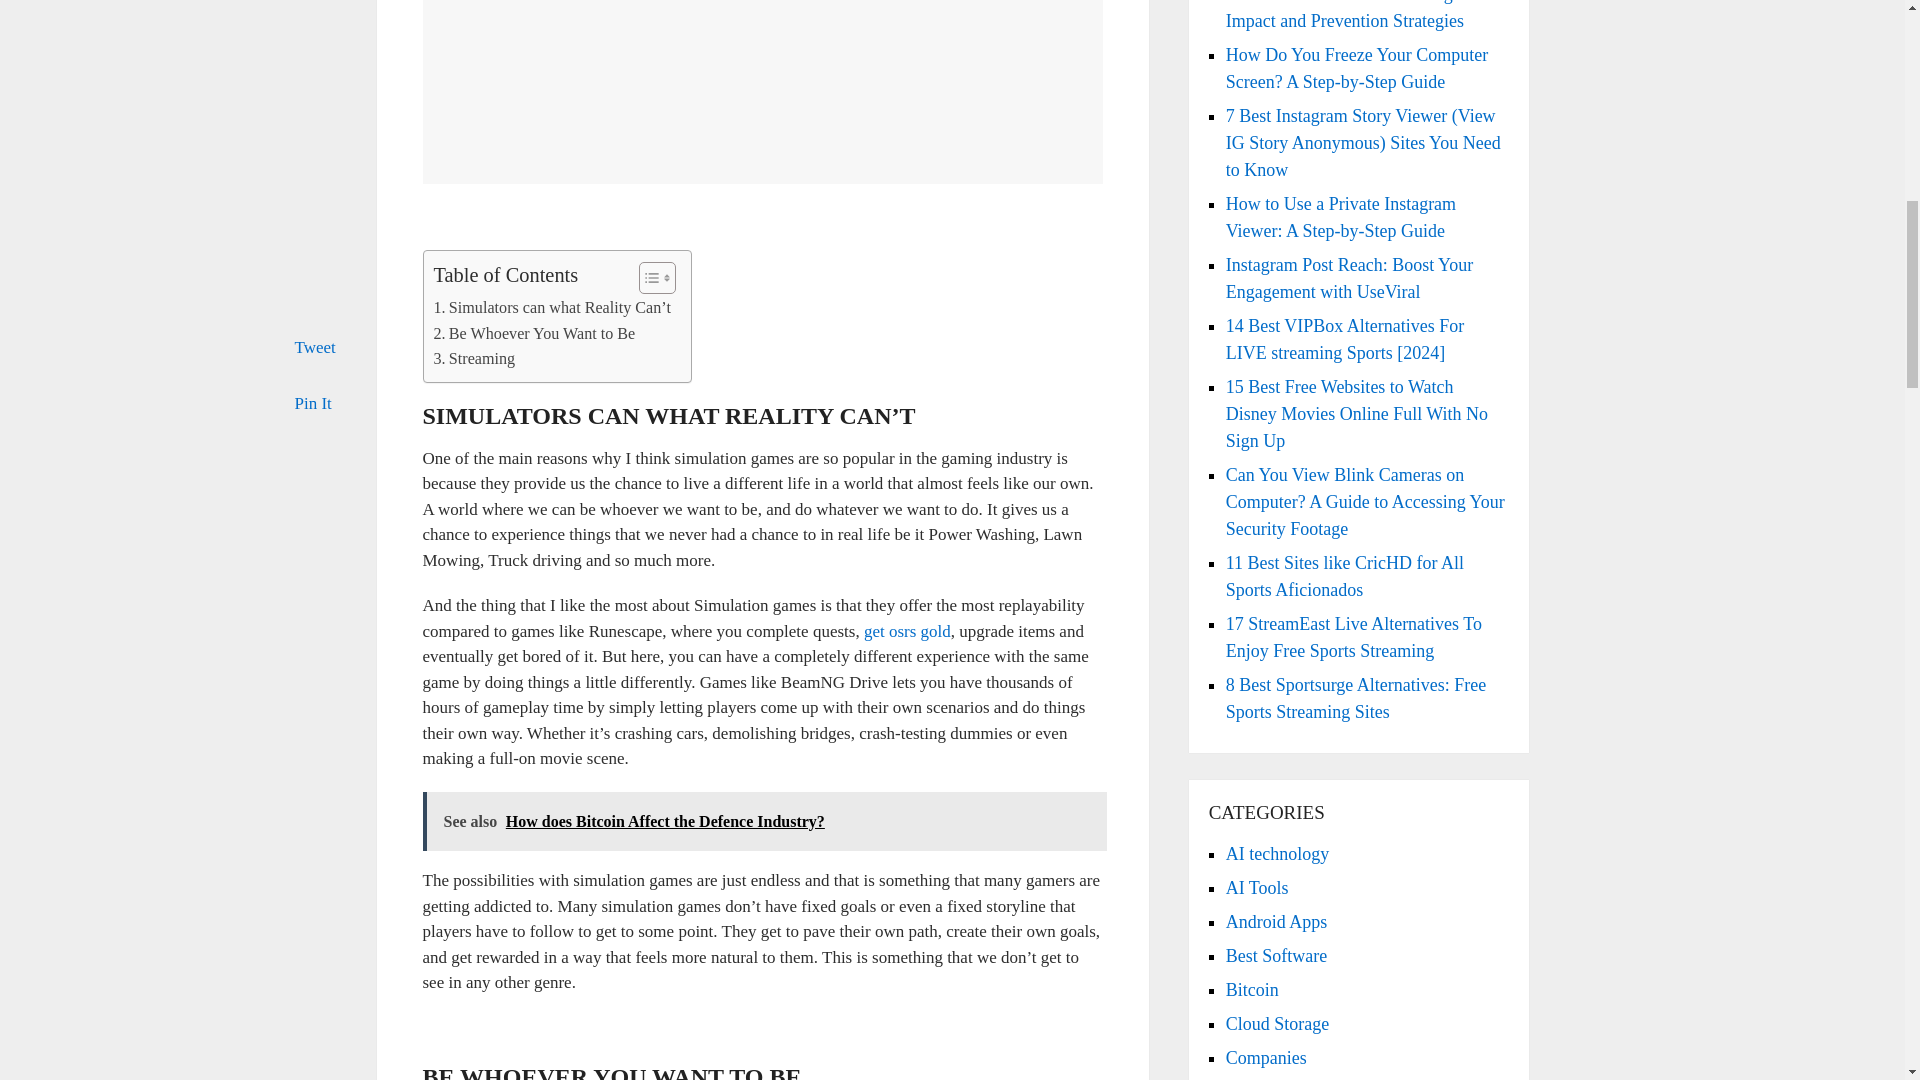 The width and height of the screenshot is (1920, 1080). What do you see at coordinates (764, 822) in the screenshot?
I see `See also  How does Bitcoin Affect the Defence Industry?` at bounding box center [764, 822].